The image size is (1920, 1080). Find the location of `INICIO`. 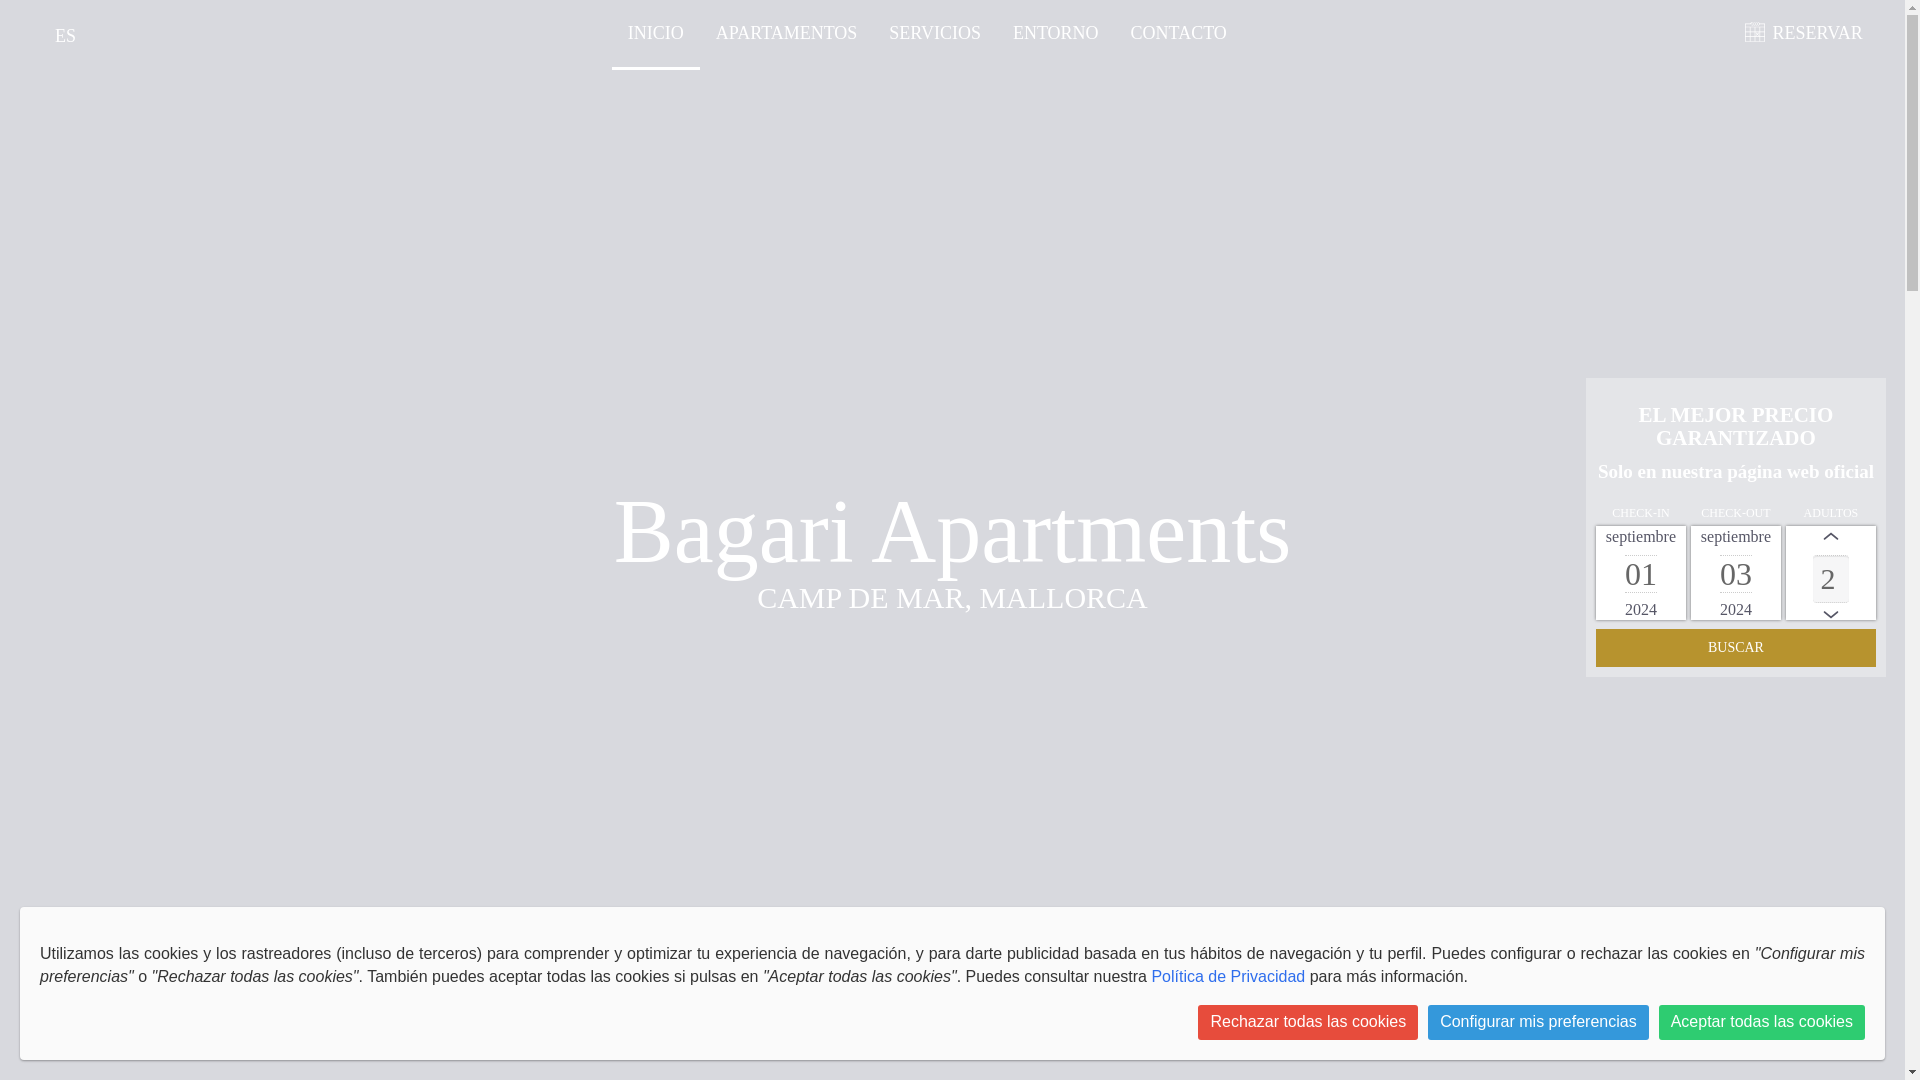

INICIO is located at coordinates (655, 32).